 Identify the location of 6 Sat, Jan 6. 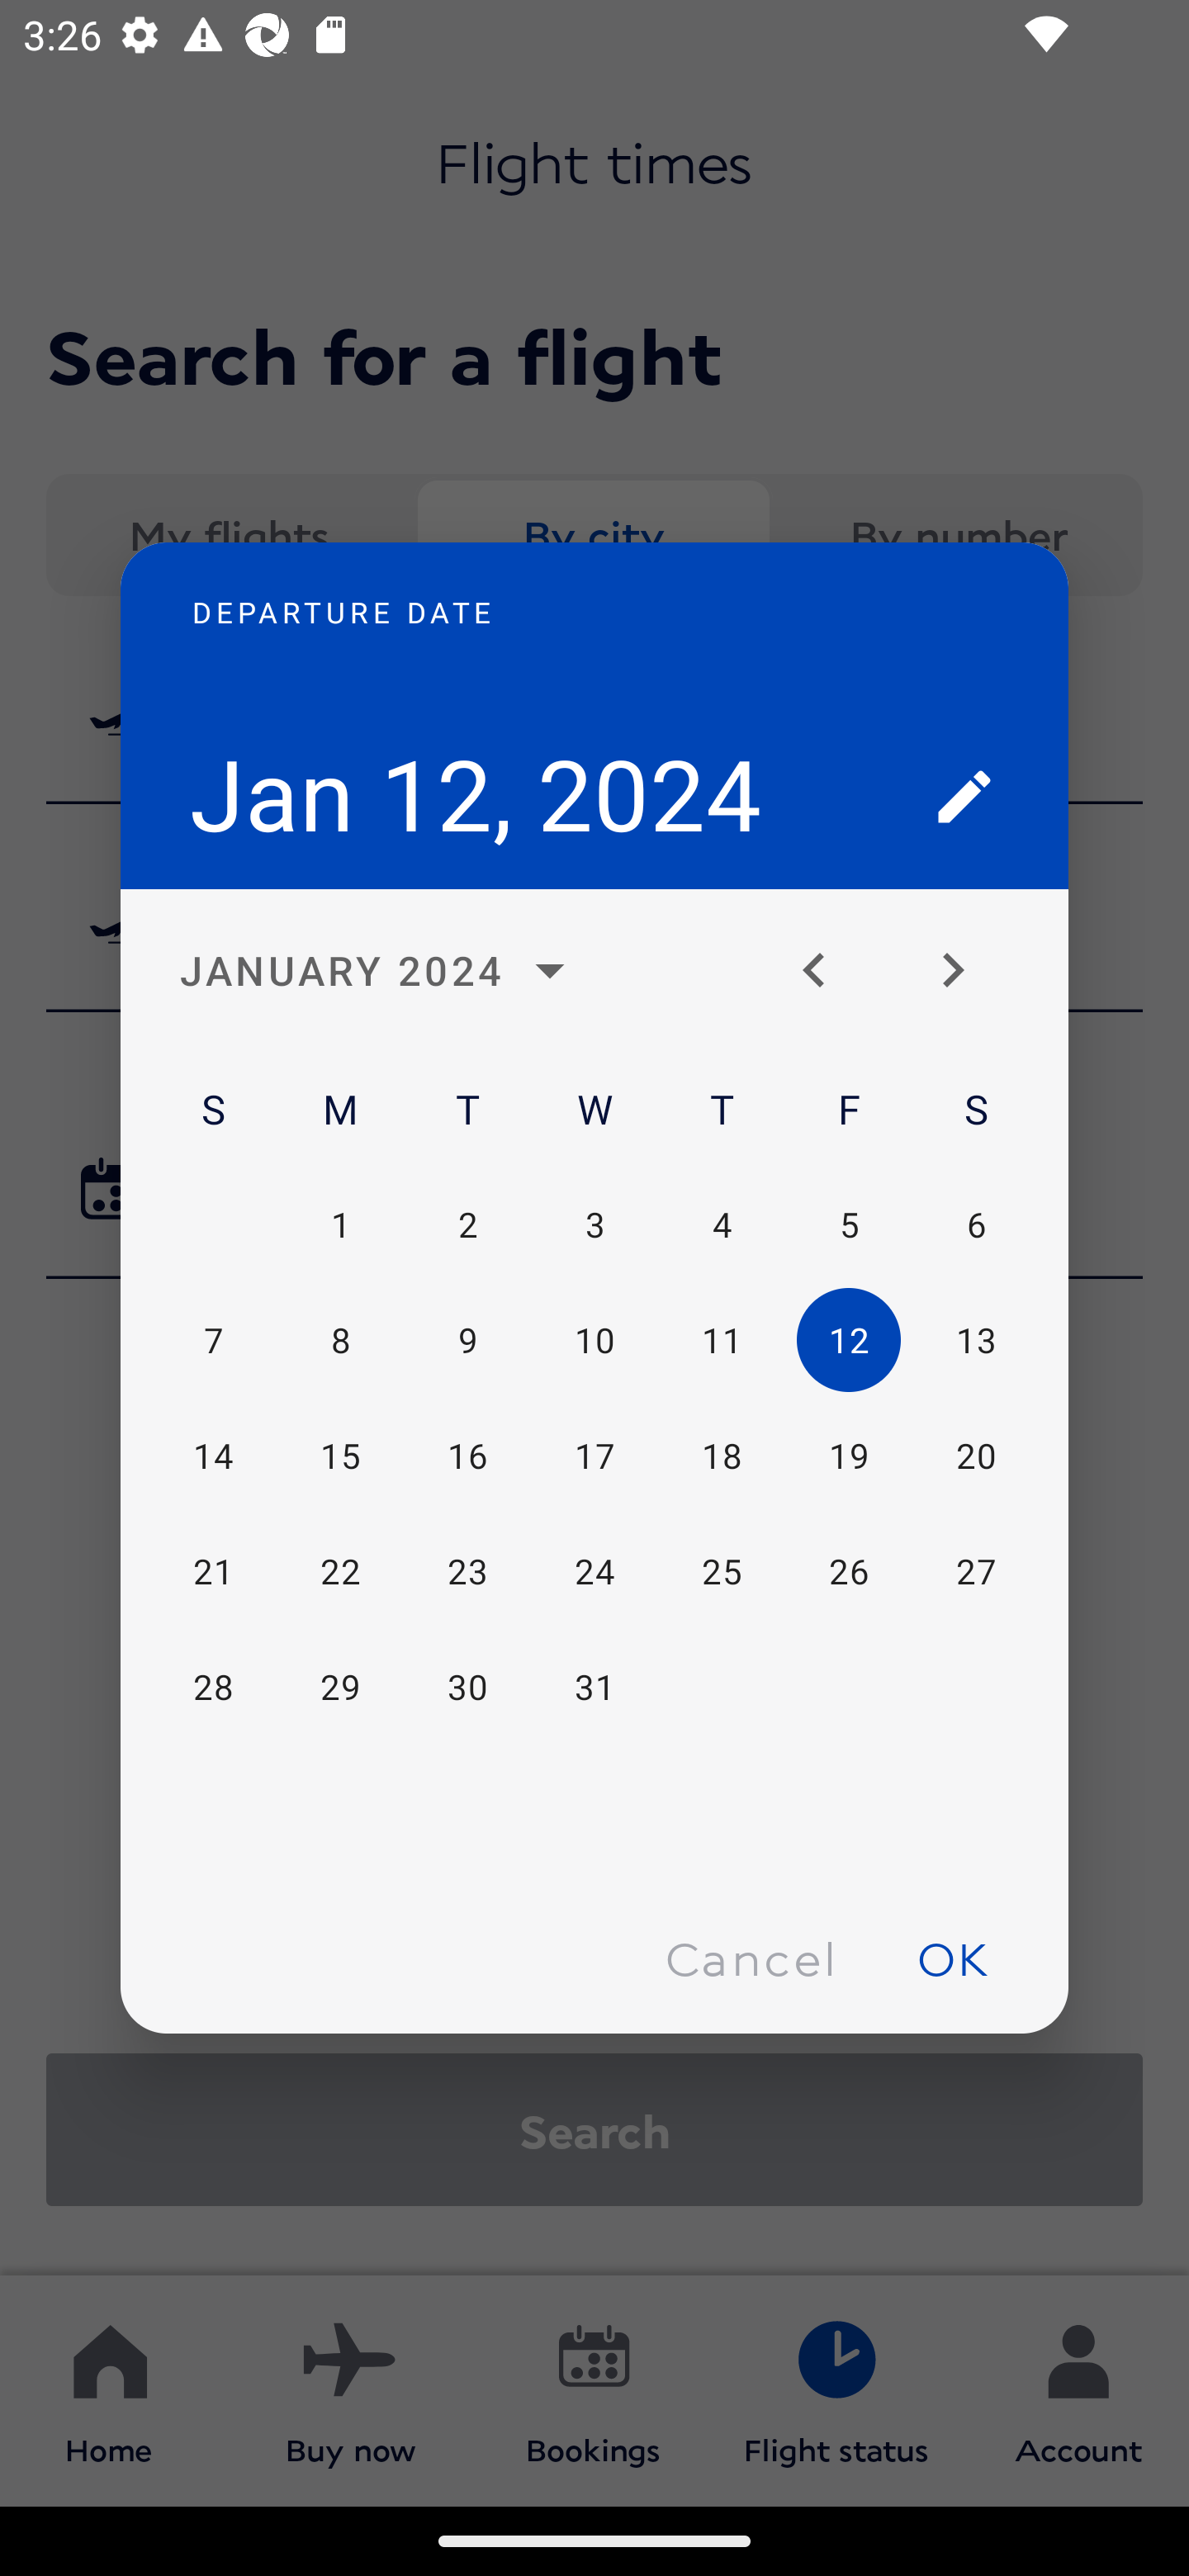
(975, 1224).